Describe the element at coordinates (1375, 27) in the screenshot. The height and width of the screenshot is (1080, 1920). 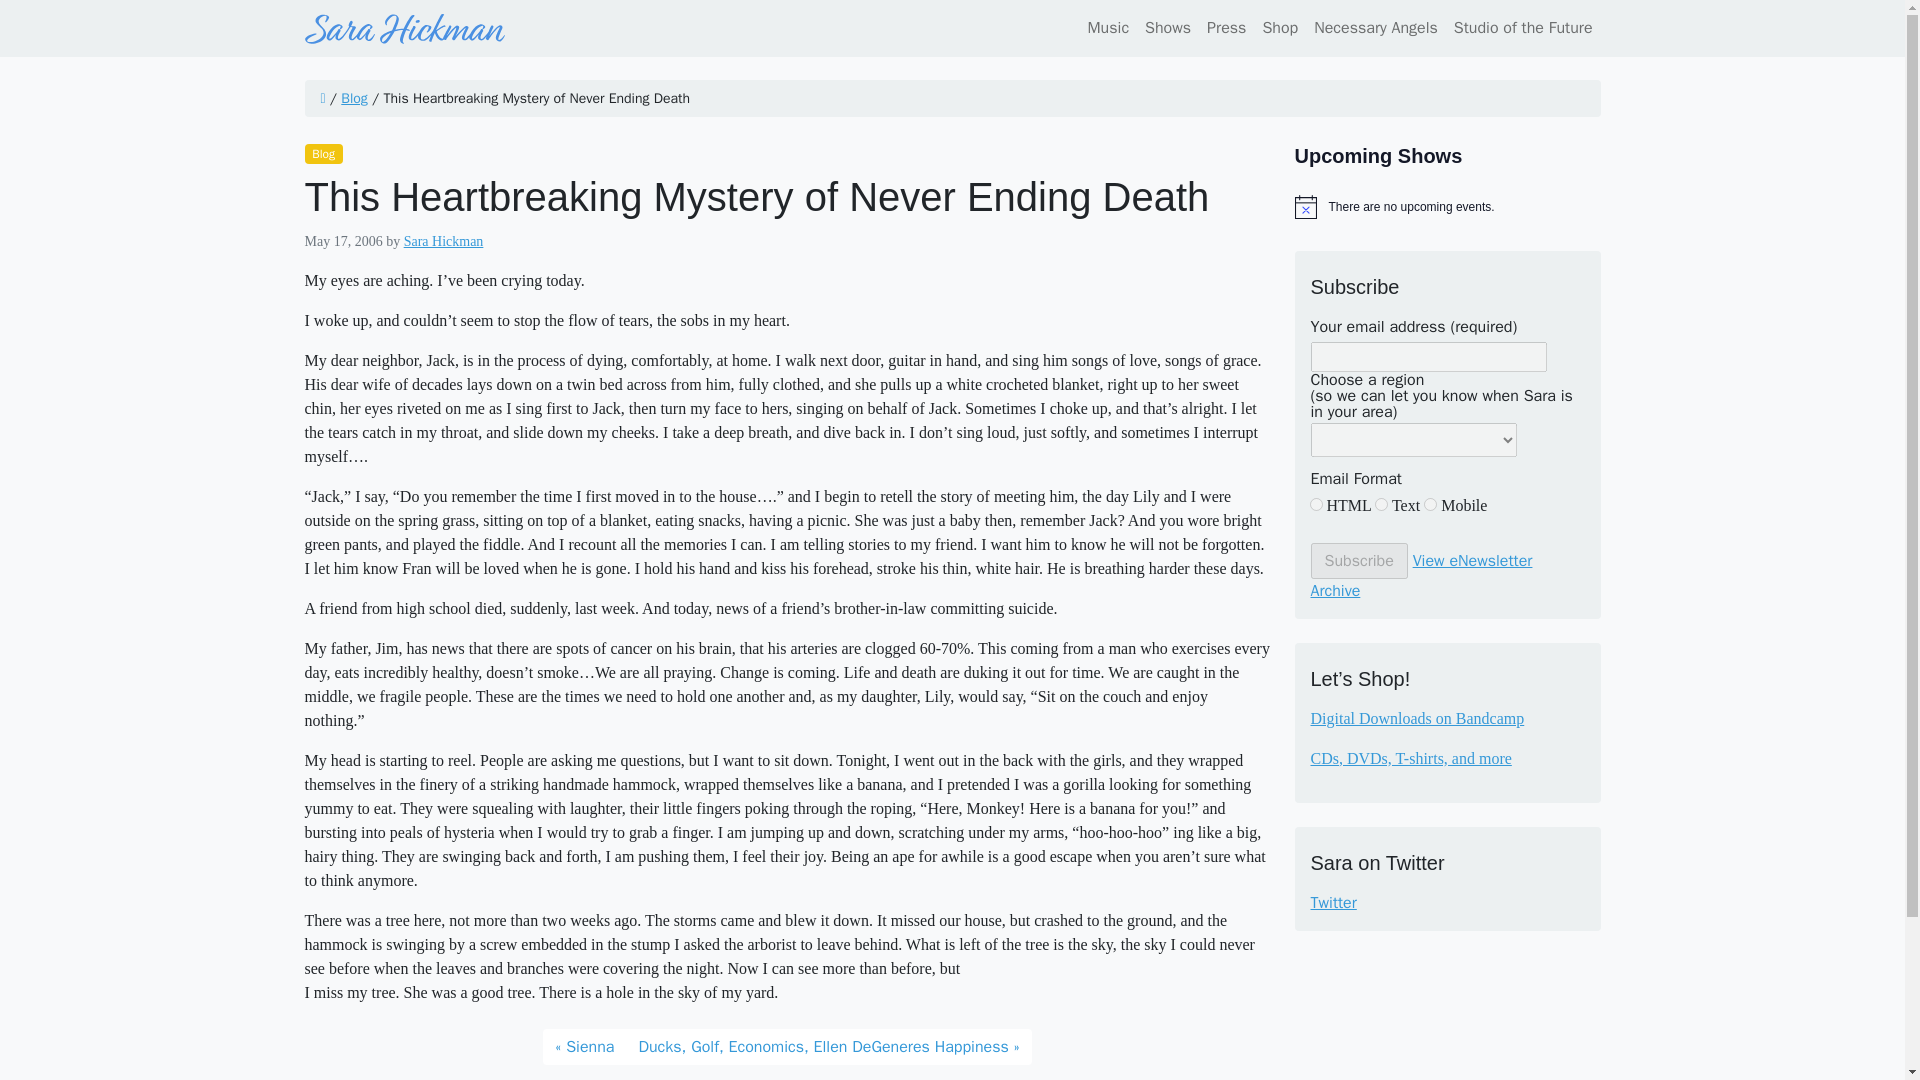
I see `Necessary Angels` at that location.